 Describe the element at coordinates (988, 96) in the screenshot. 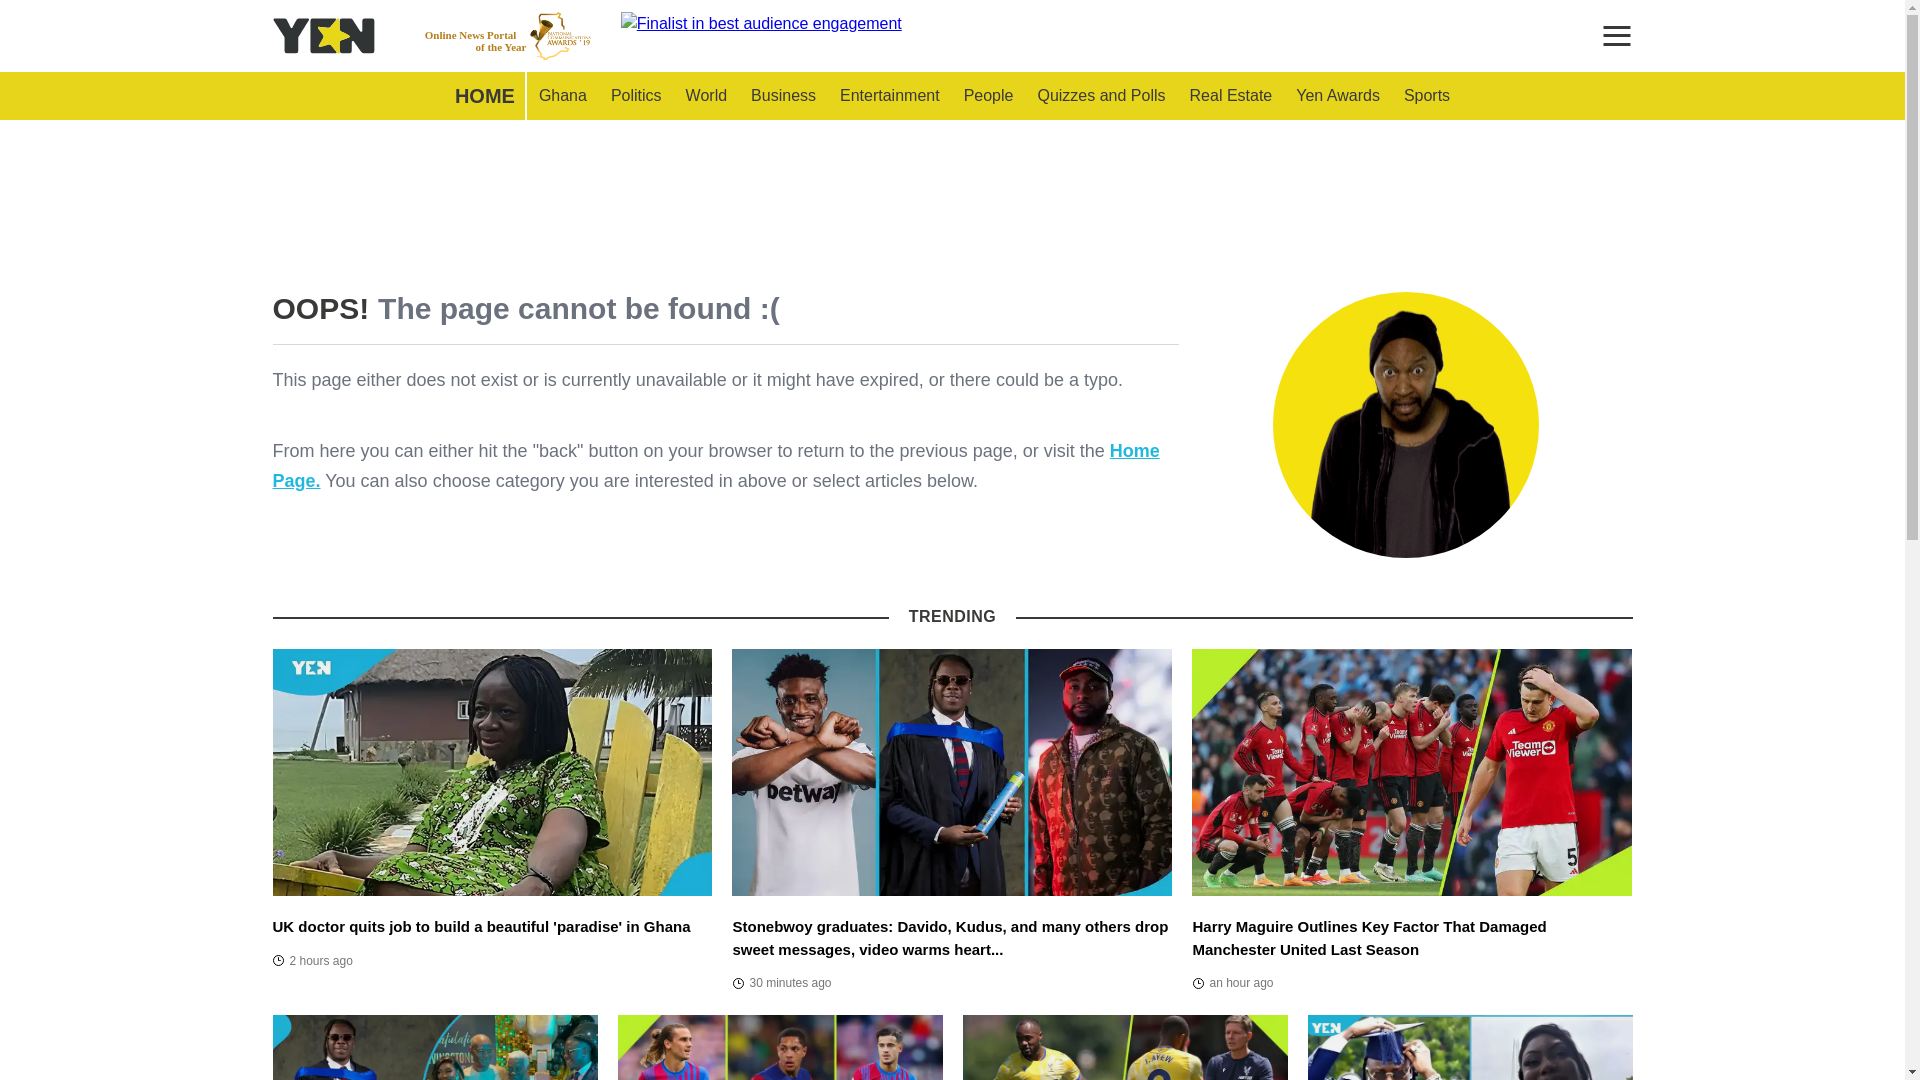

I see `Quizzes and Polls` at that location.